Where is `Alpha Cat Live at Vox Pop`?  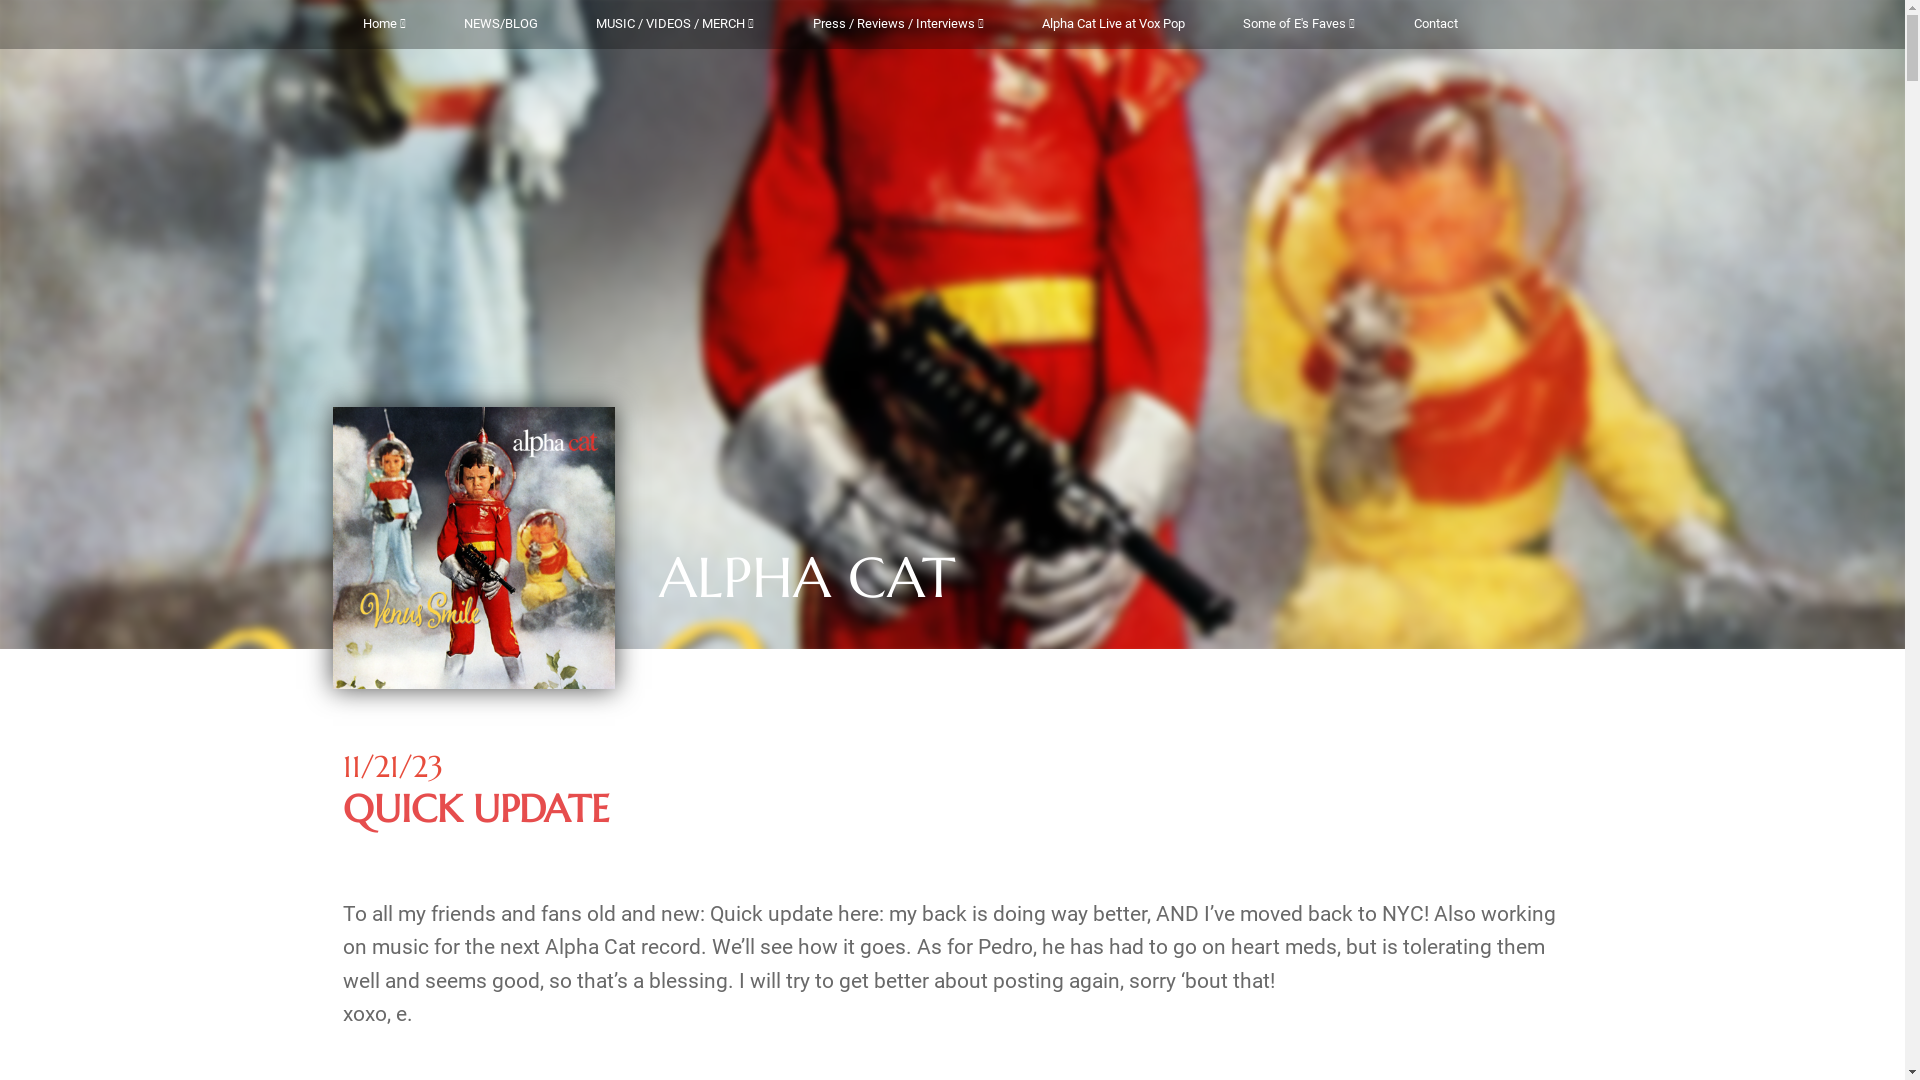 Alpha Cat Live at Vox Pop is located at coordinates (1114, 24).